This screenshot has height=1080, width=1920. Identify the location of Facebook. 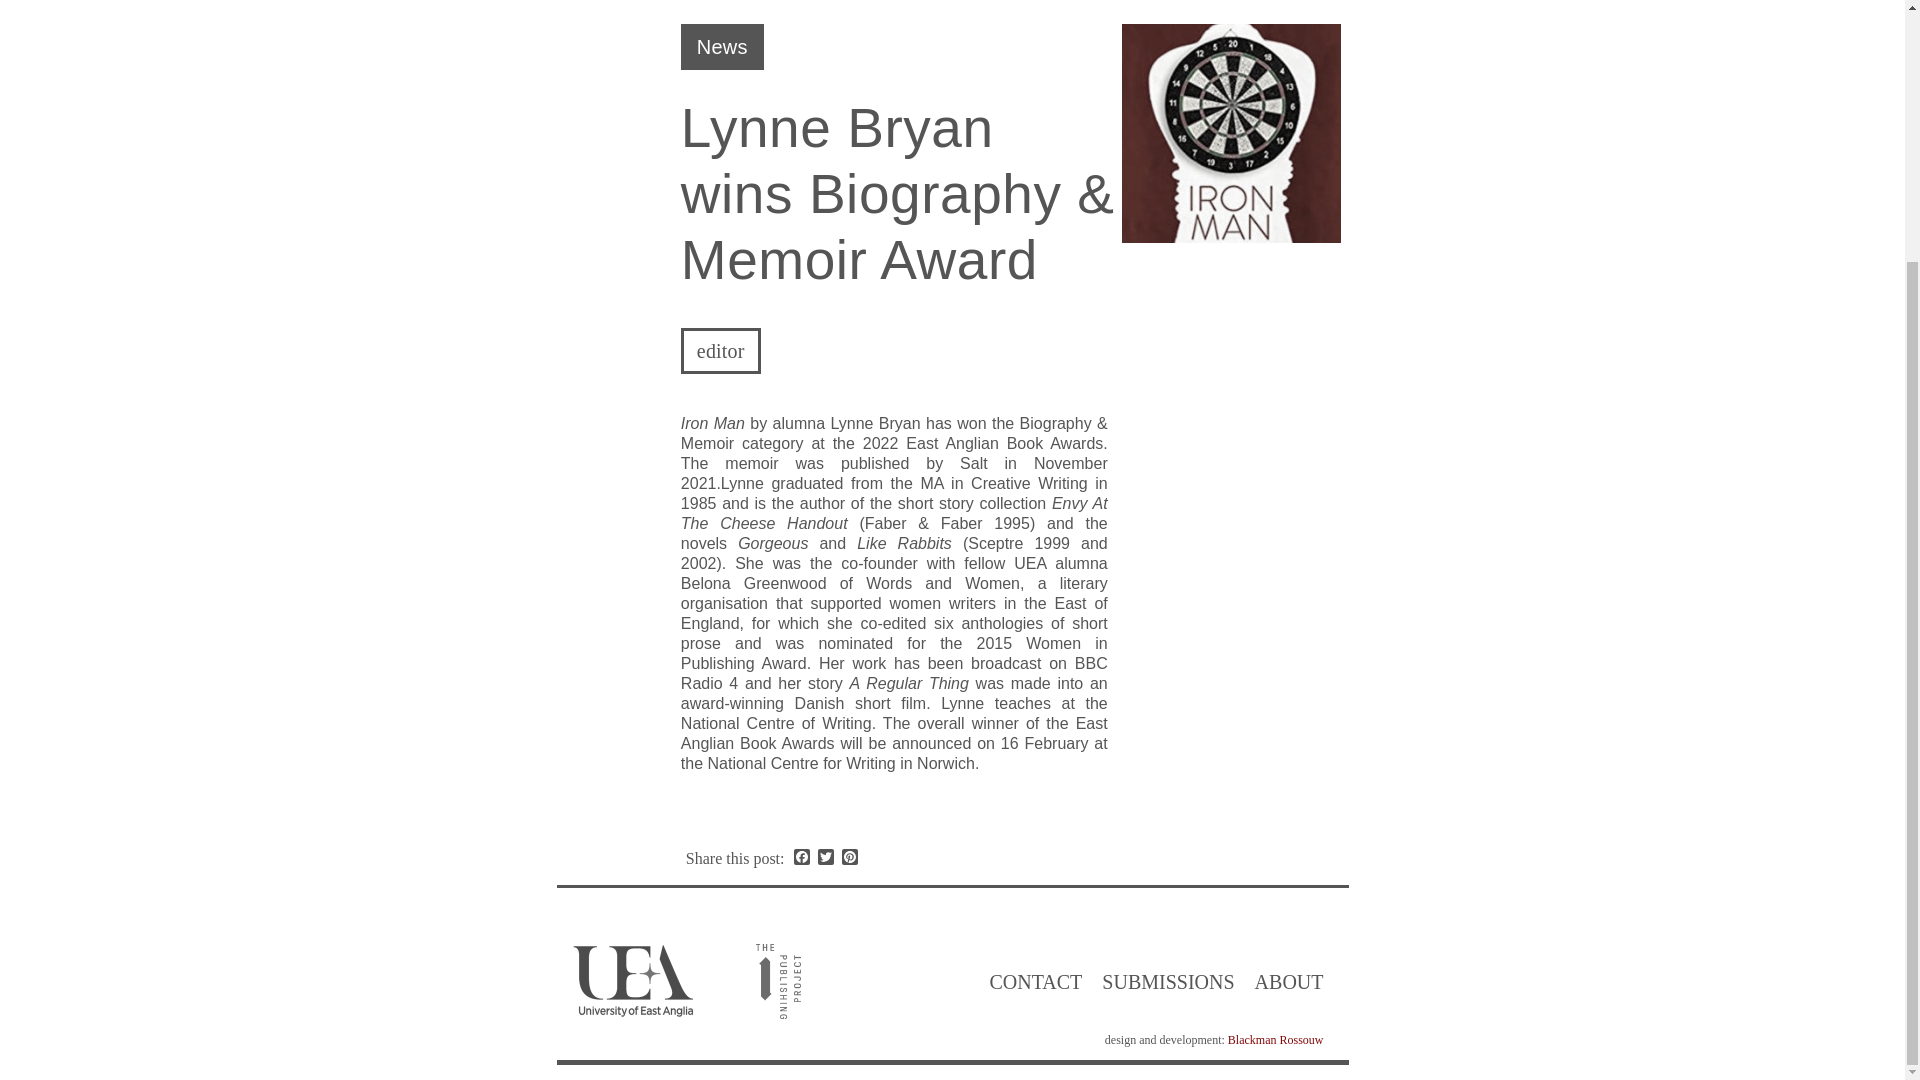
(802, 858).